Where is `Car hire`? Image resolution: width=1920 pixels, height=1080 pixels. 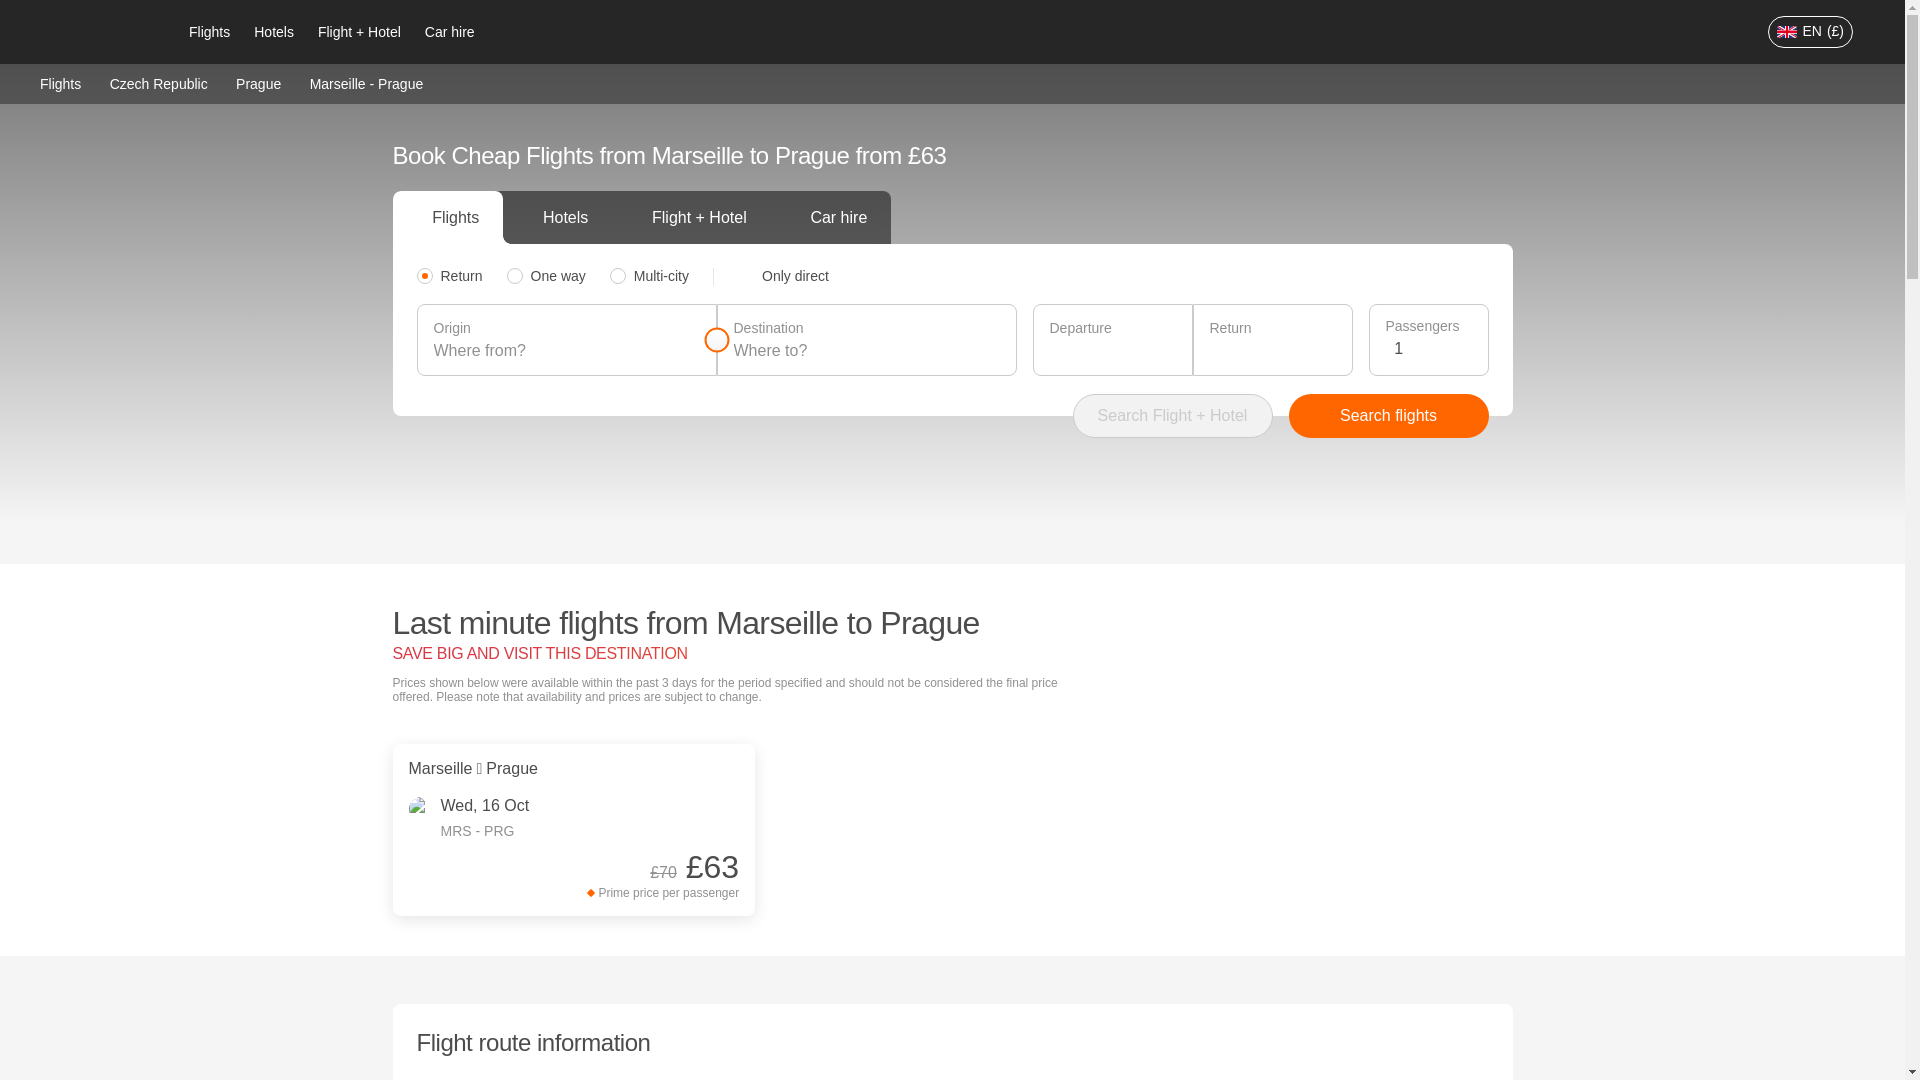 Car hire is located at coordinates (450, 32).